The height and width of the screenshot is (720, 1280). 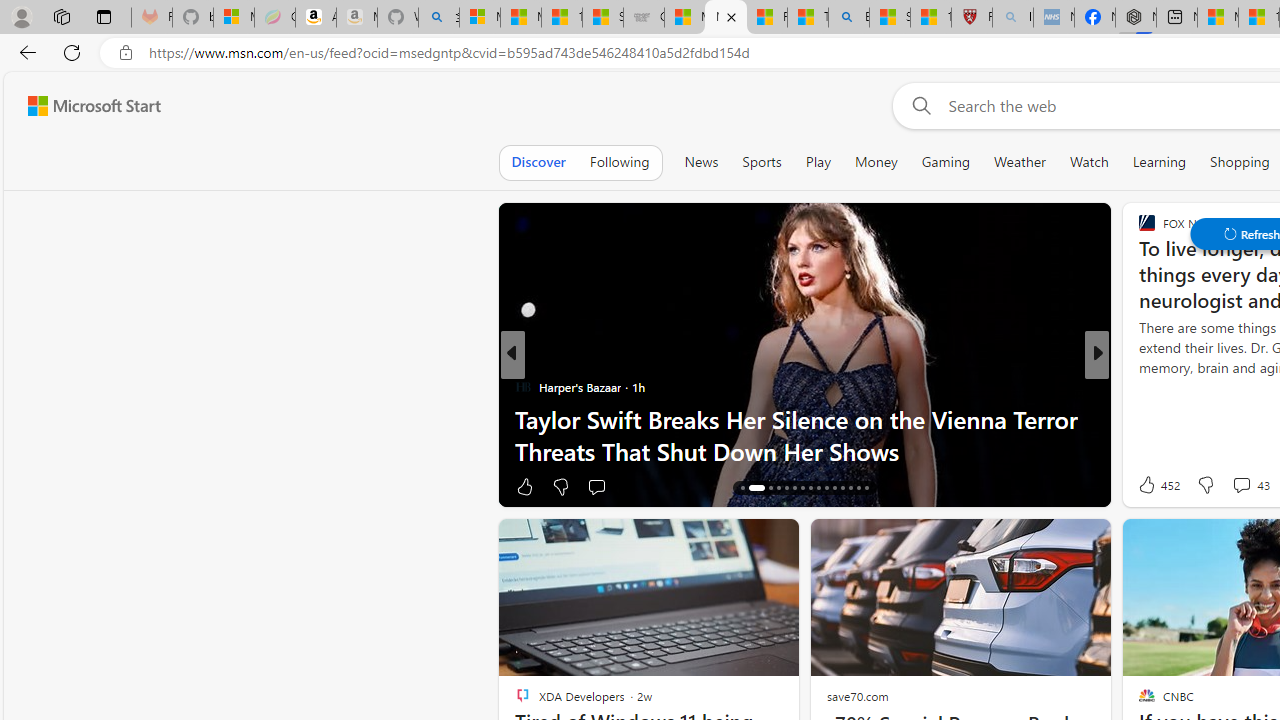 What do you see at coordinates (1234, 486) in the screenshot?
I see `View comments 4 Comment` at bounding box center [1234, 486].